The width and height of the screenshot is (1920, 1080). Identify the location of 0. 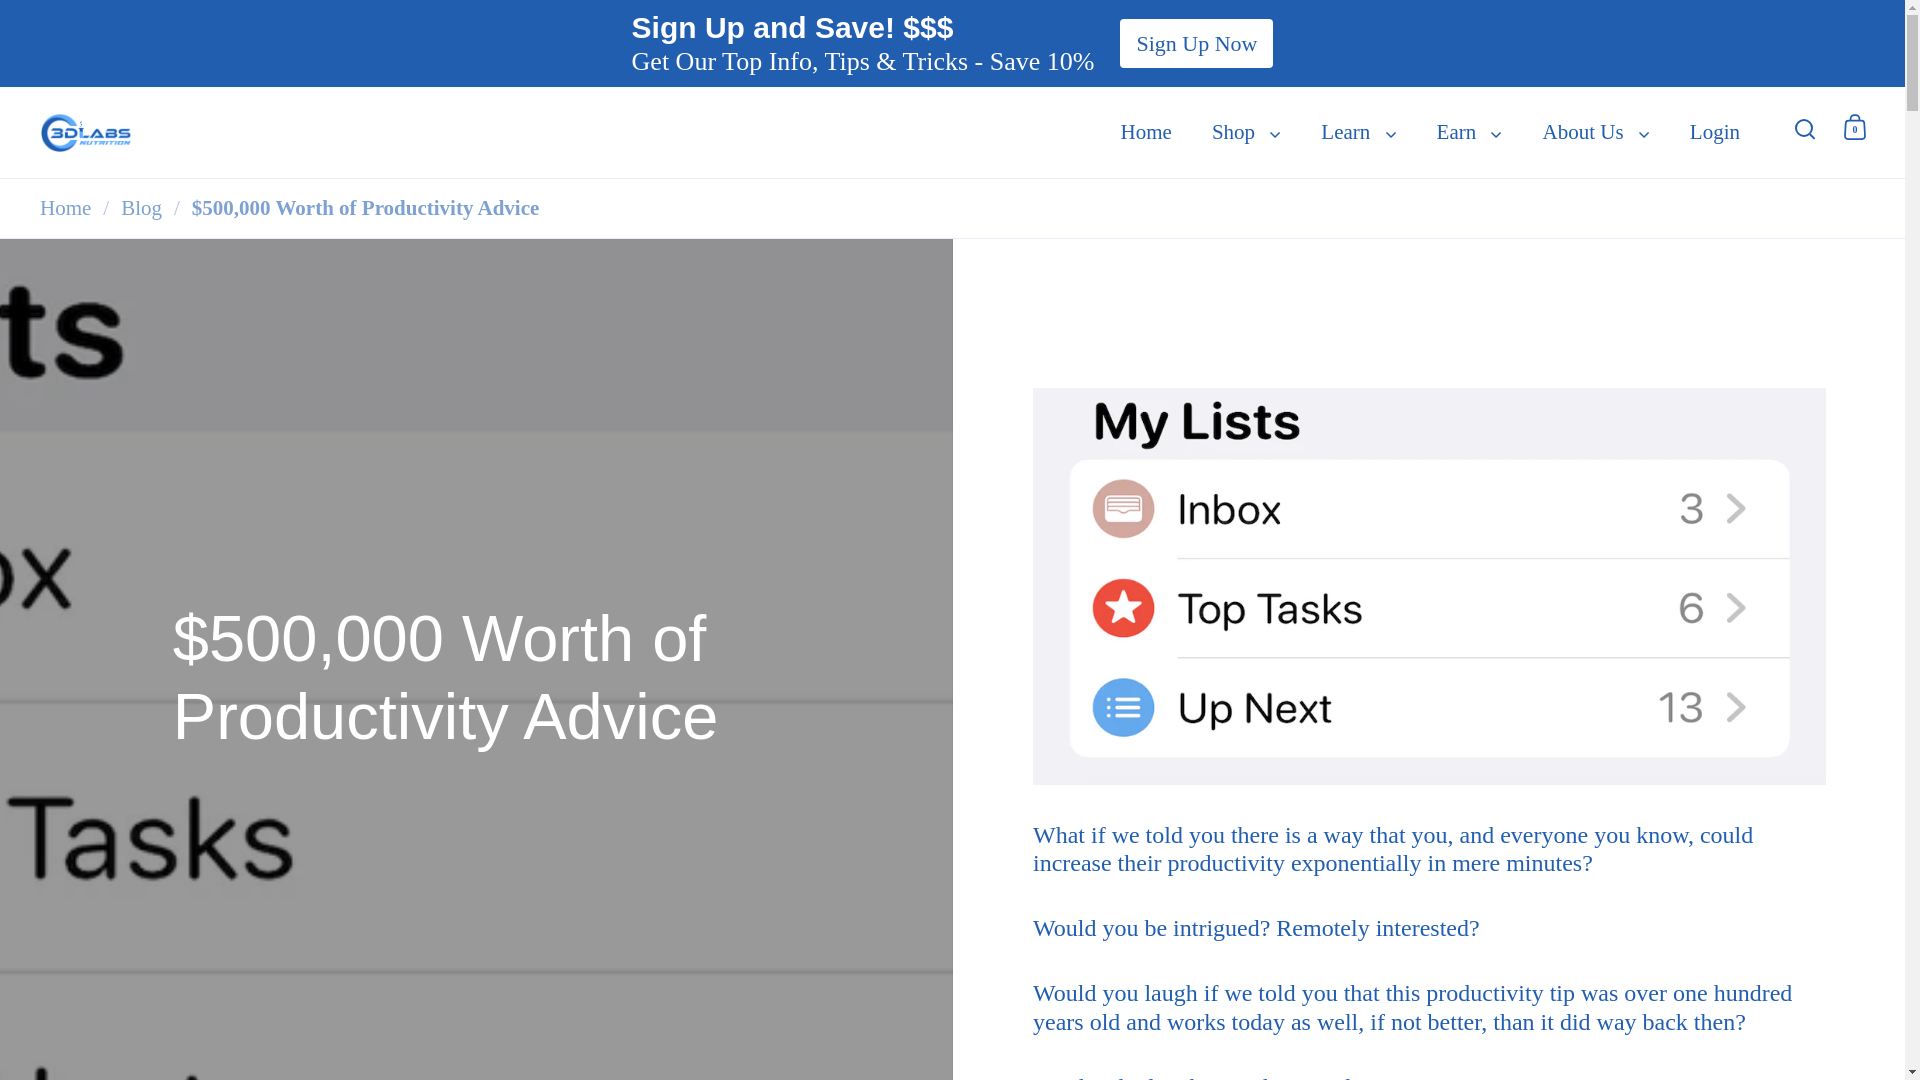
(1854, 127).